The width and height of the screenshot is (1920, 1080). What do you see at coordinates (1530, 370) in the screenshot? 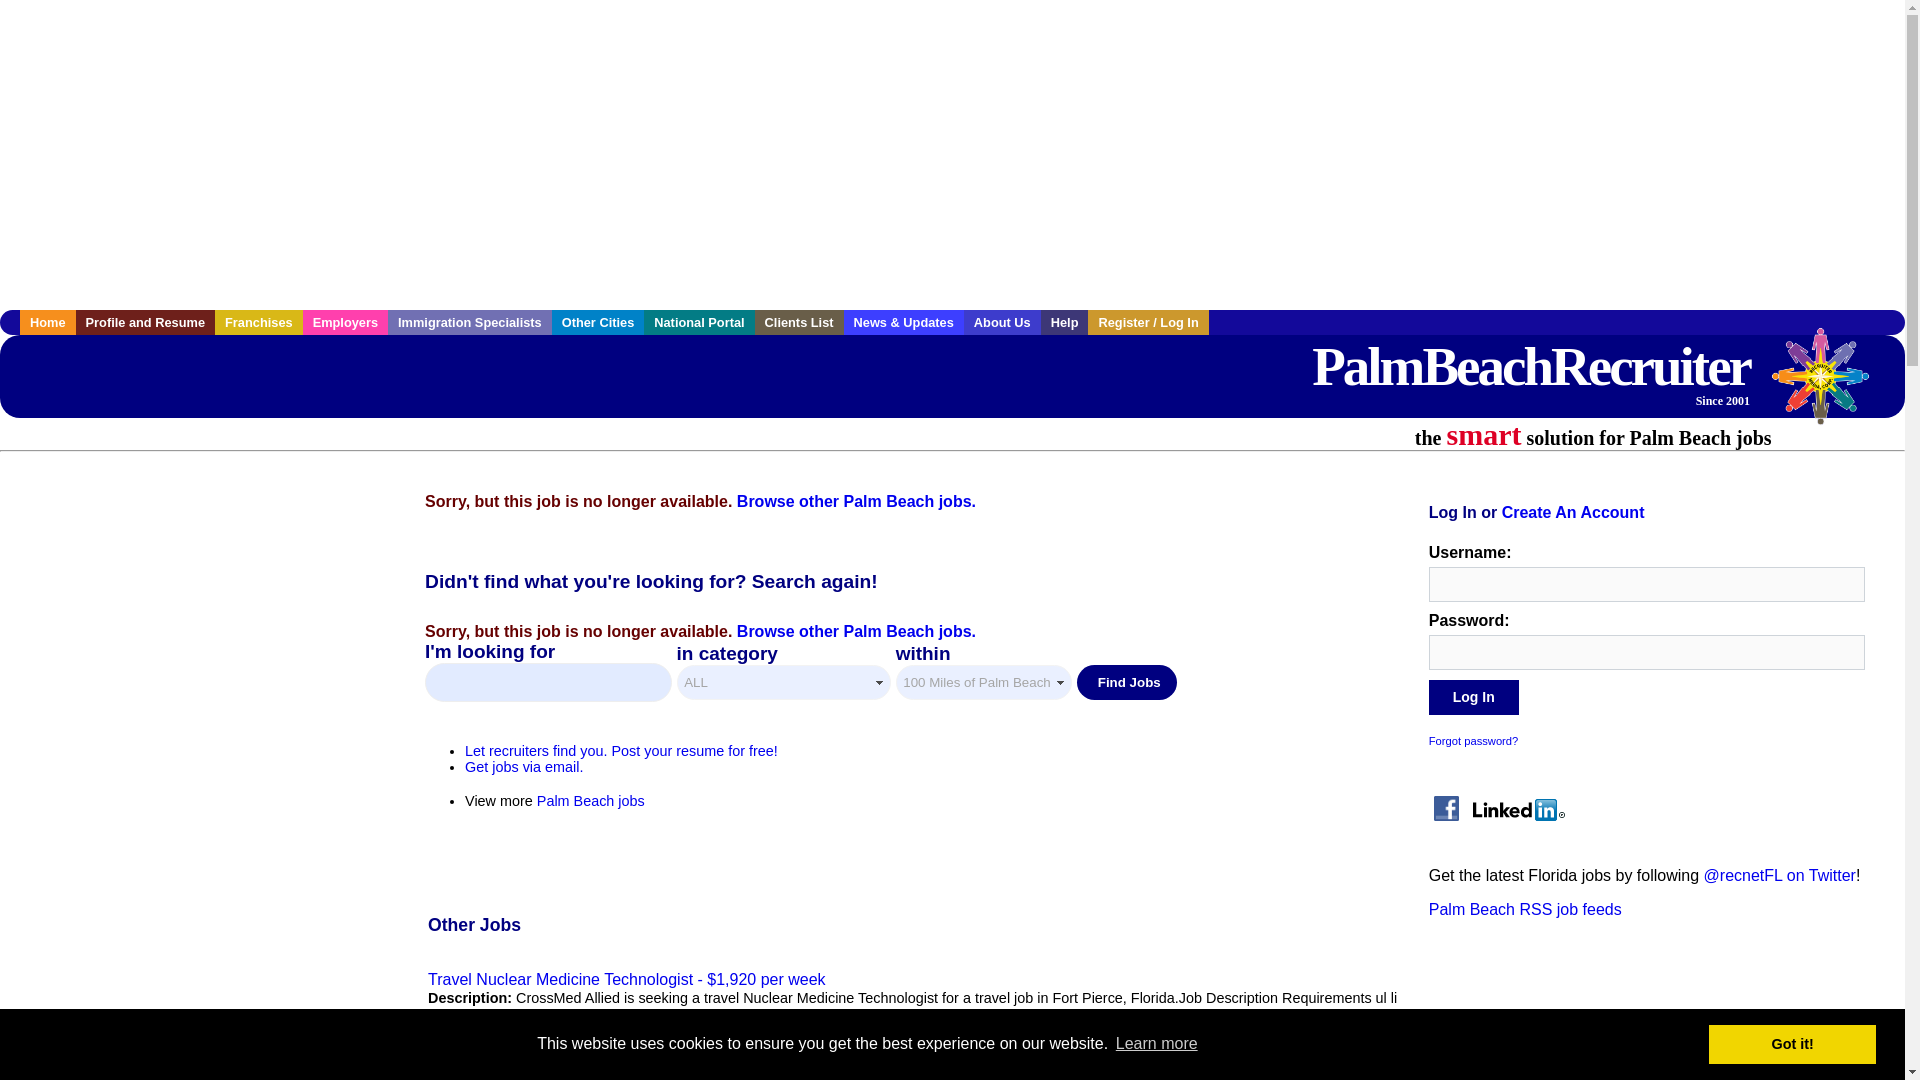
I see `Search jobs in Palm Beach` at bounding box center [1530, 370].